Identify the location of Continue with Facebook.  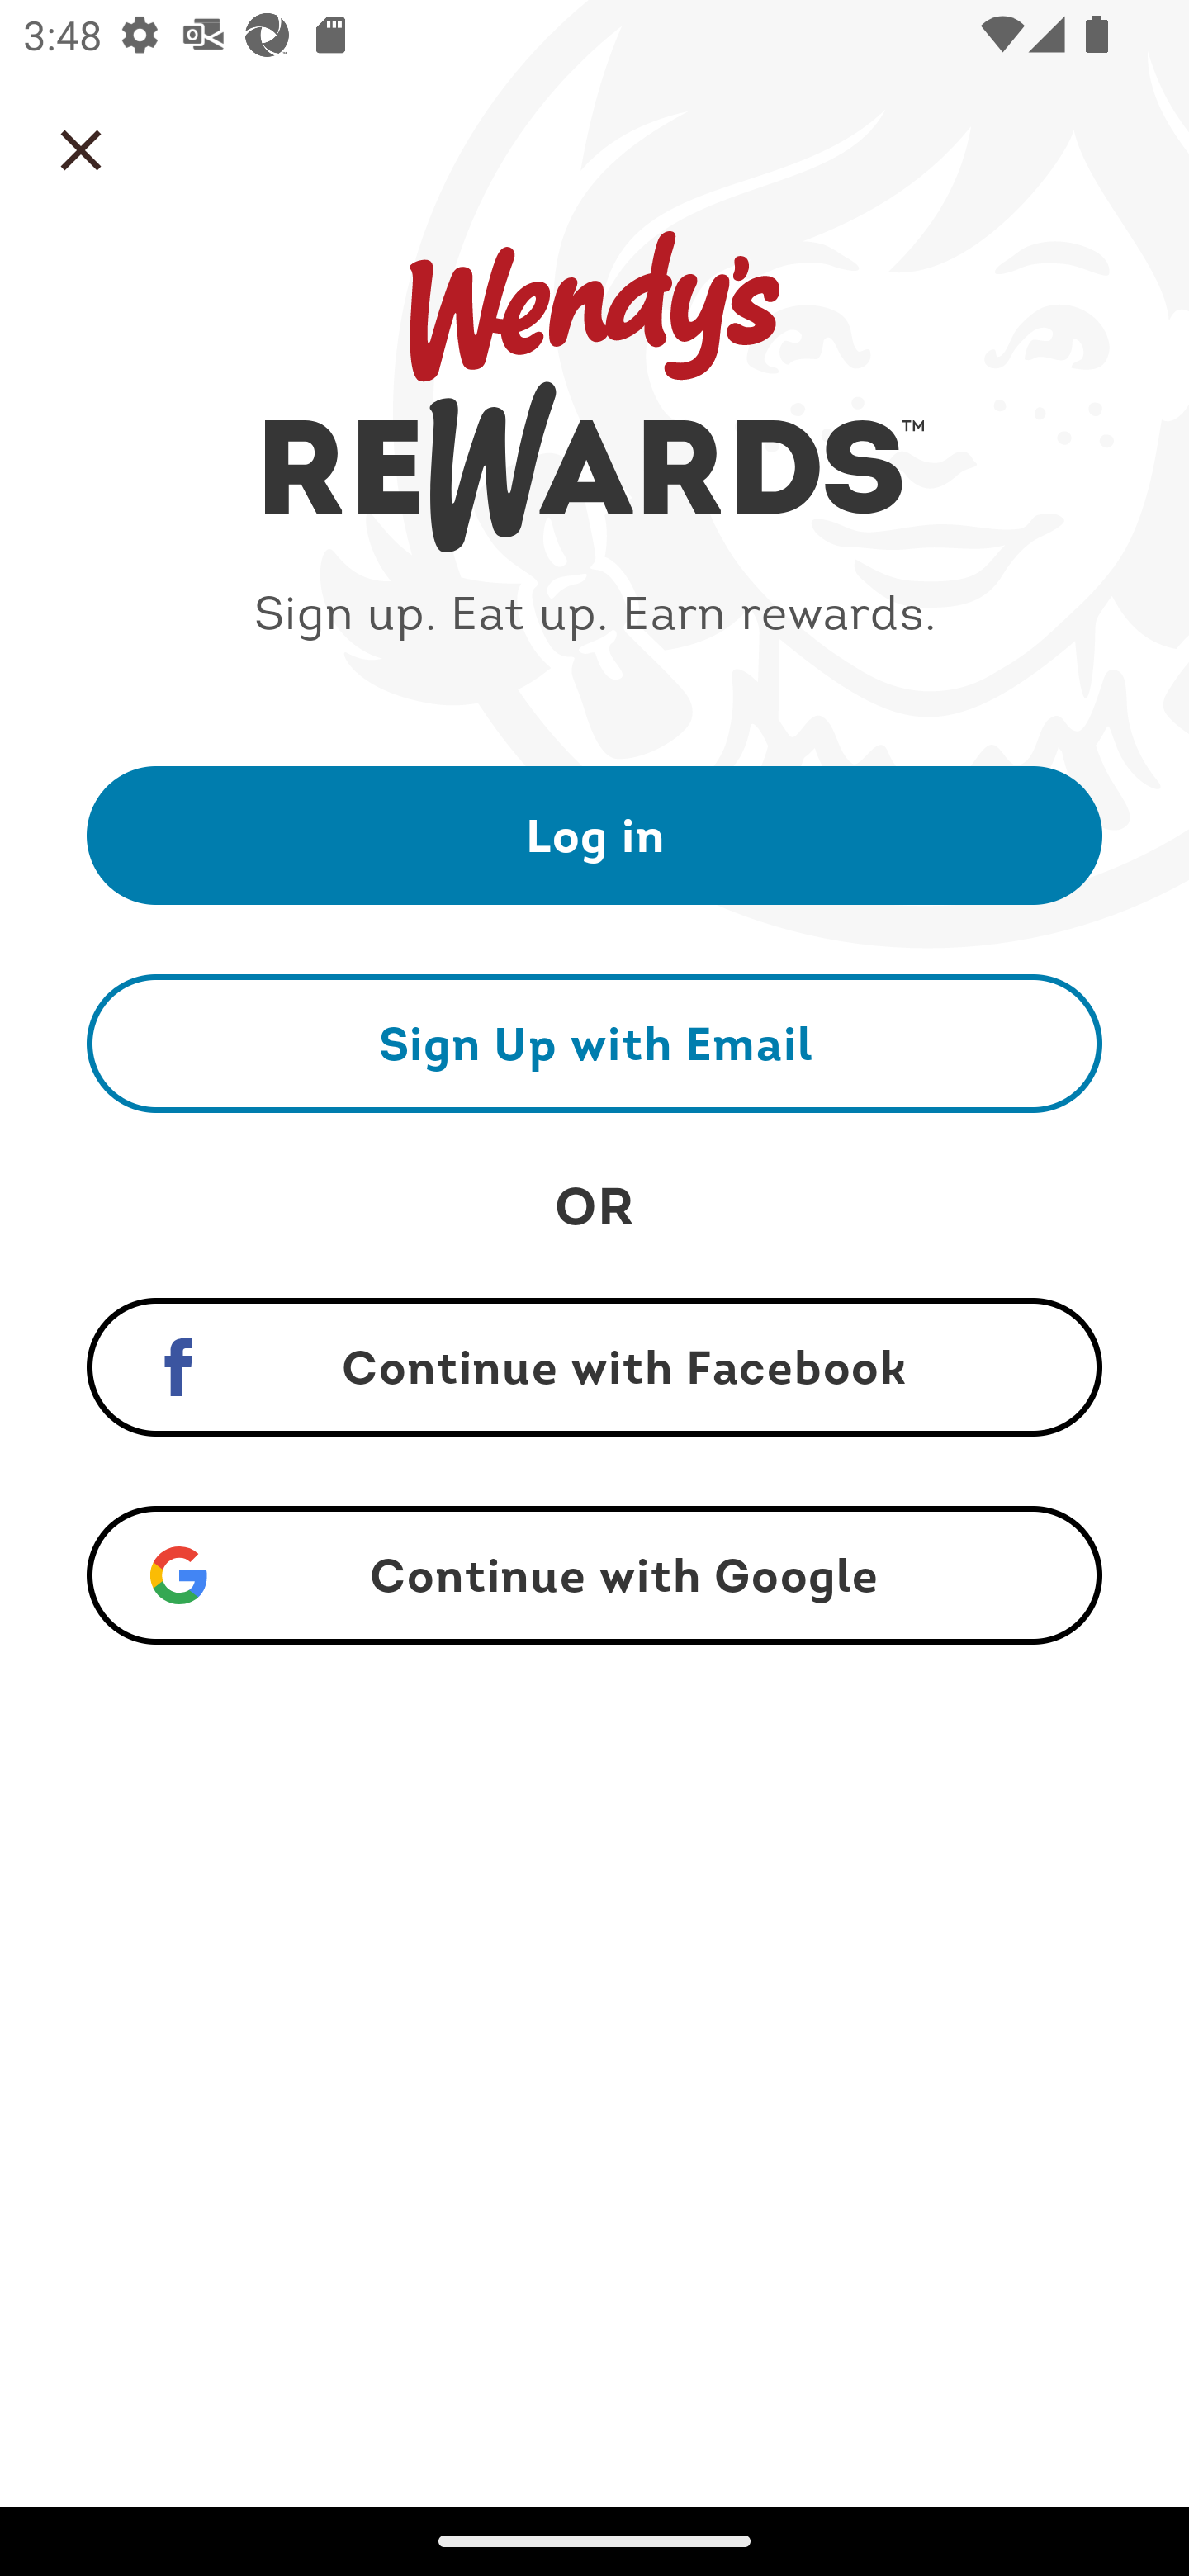
(594, 1367).